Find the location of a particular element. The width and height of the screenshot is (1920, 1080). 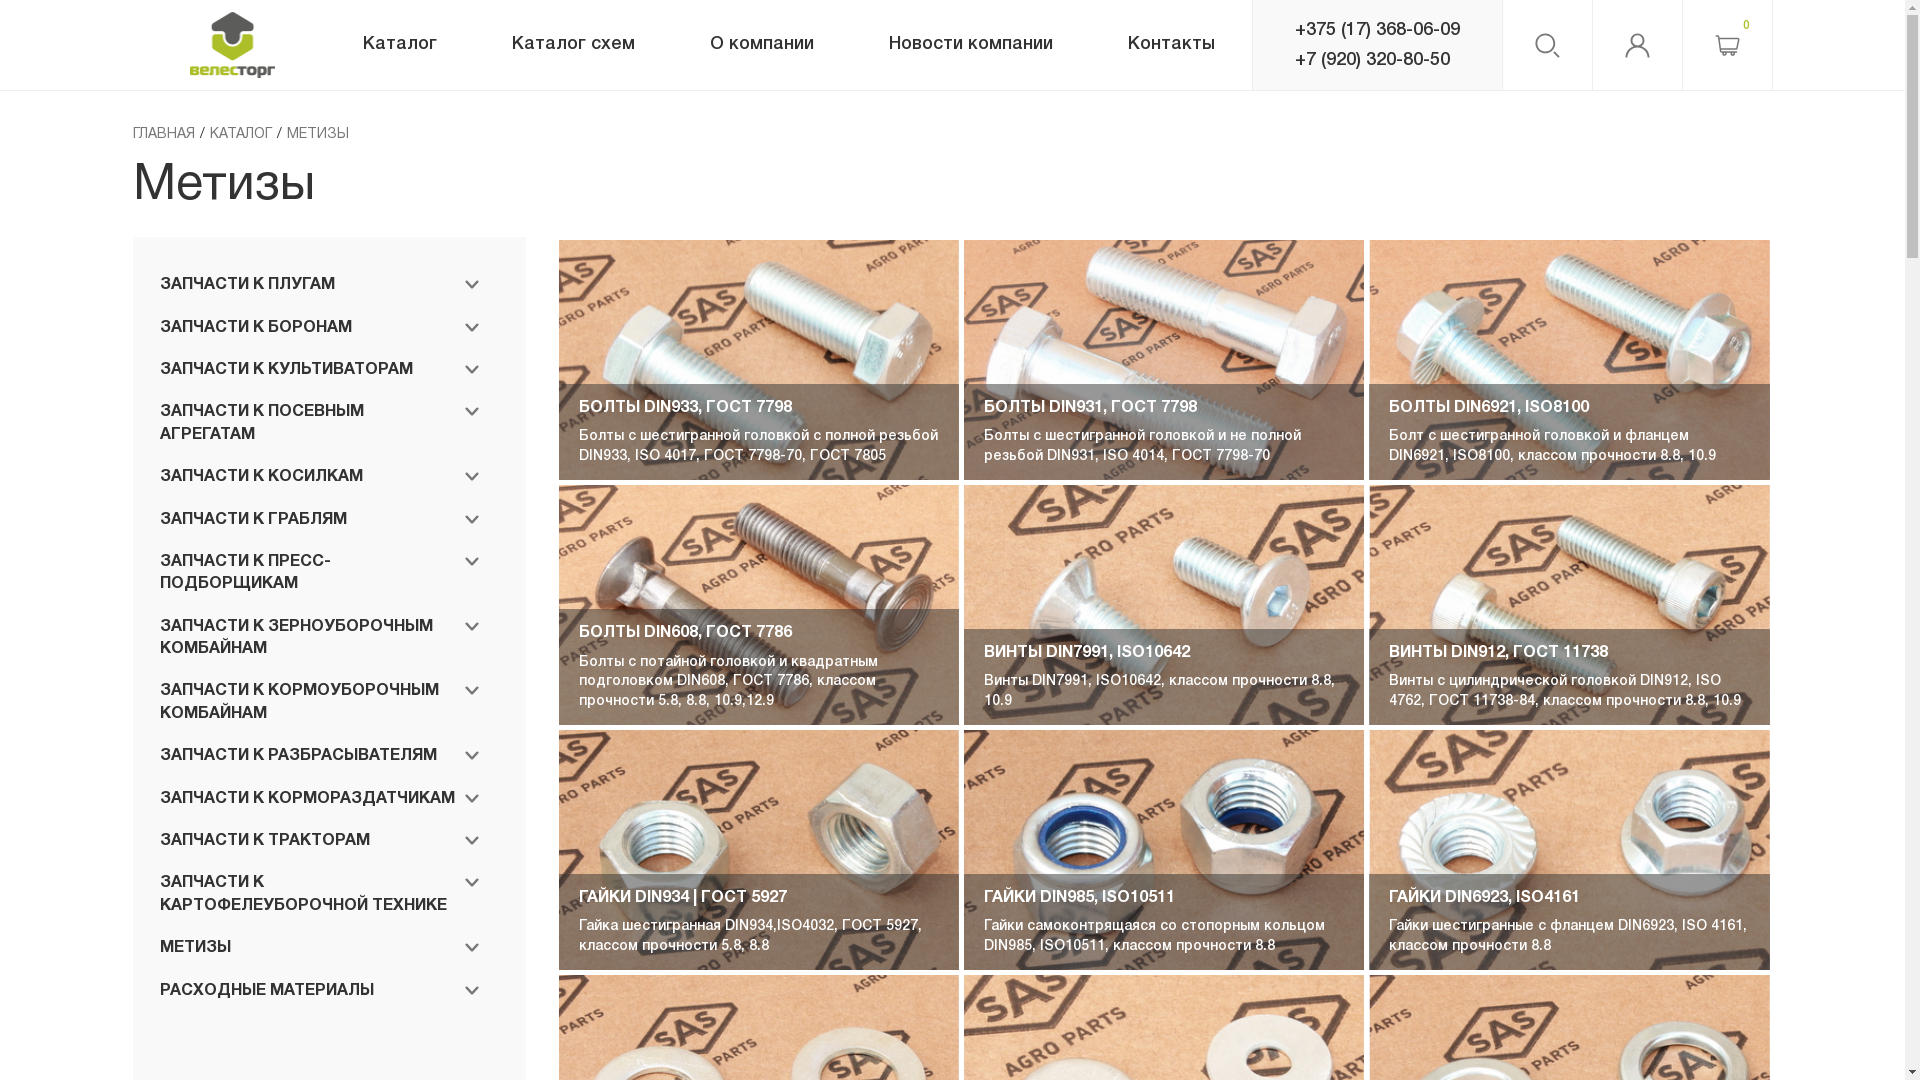

+375 (17) 368-06-09 is located at coordinates (1376, 30).